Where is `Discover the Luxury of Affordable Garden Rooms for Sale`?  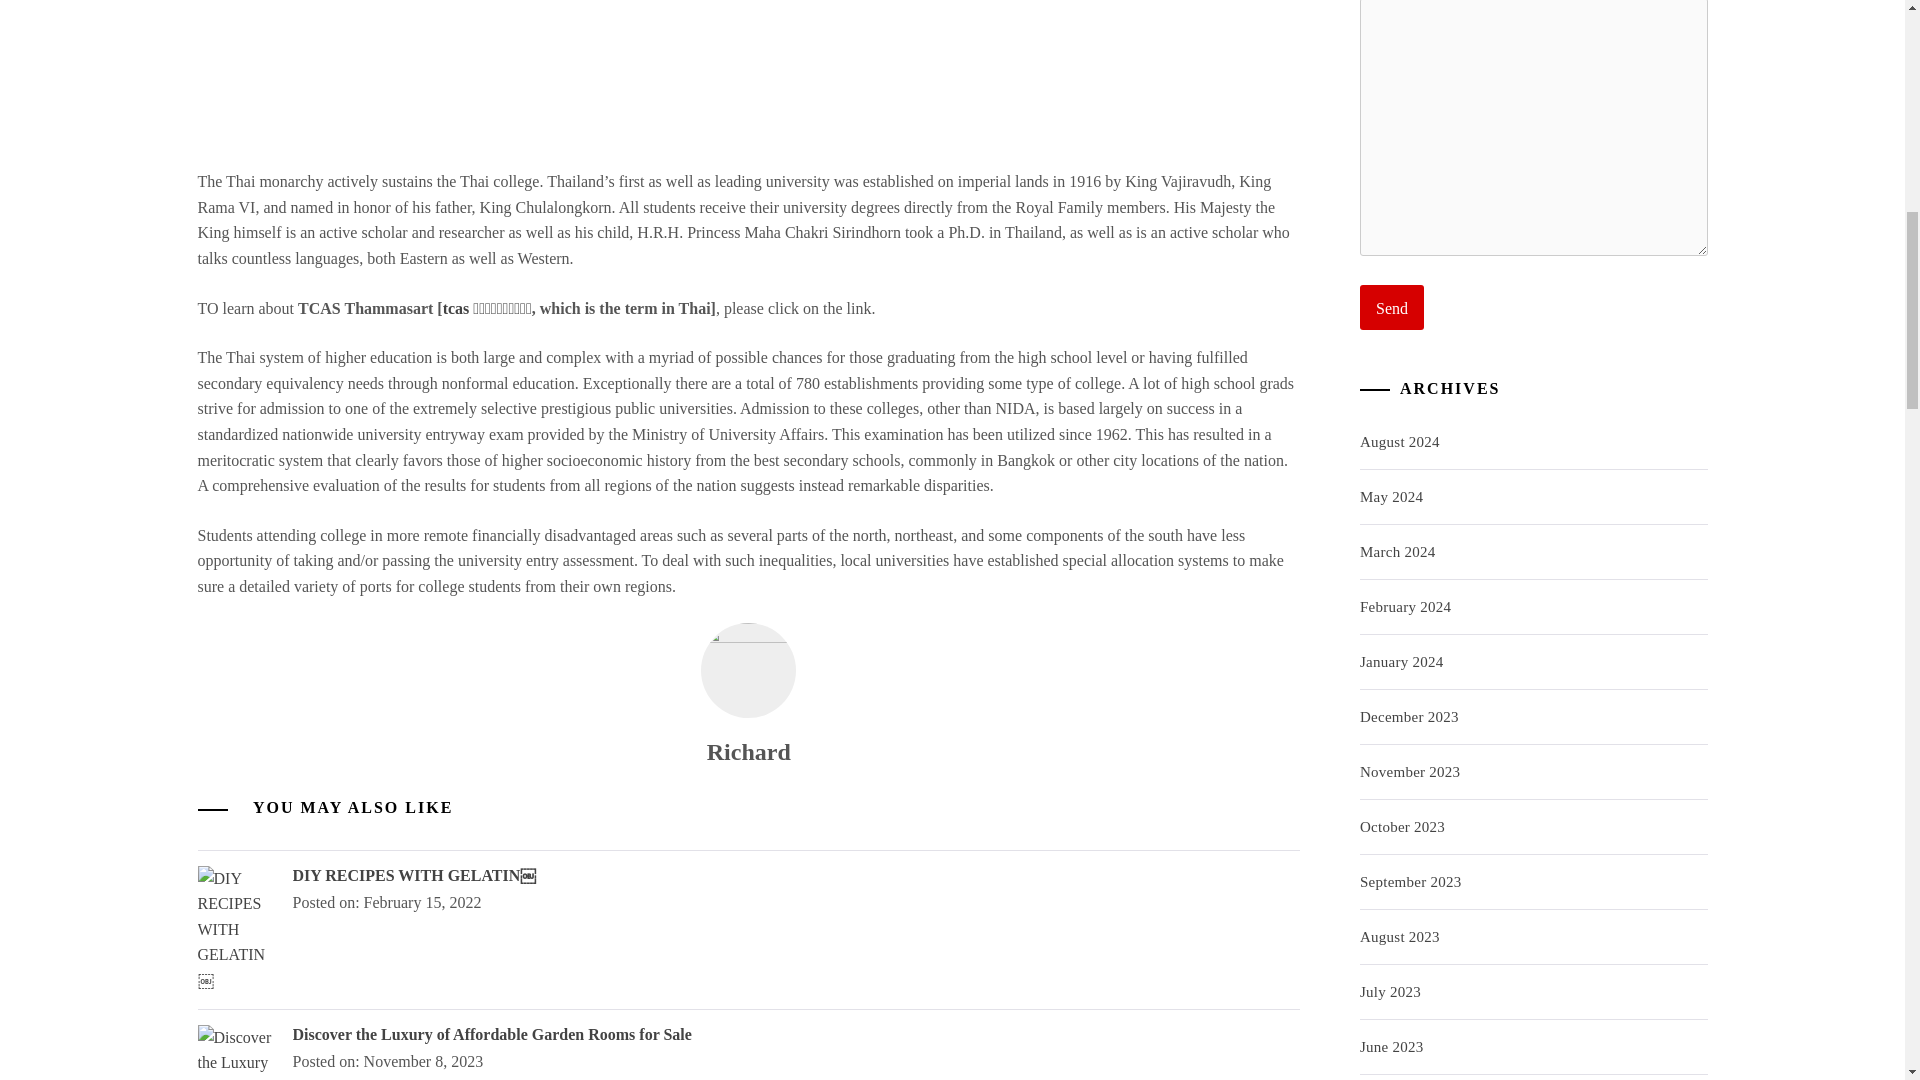 Discover the Luxury of Affordable Garden Rooms for Sale is located at coordinates (491, 1034).